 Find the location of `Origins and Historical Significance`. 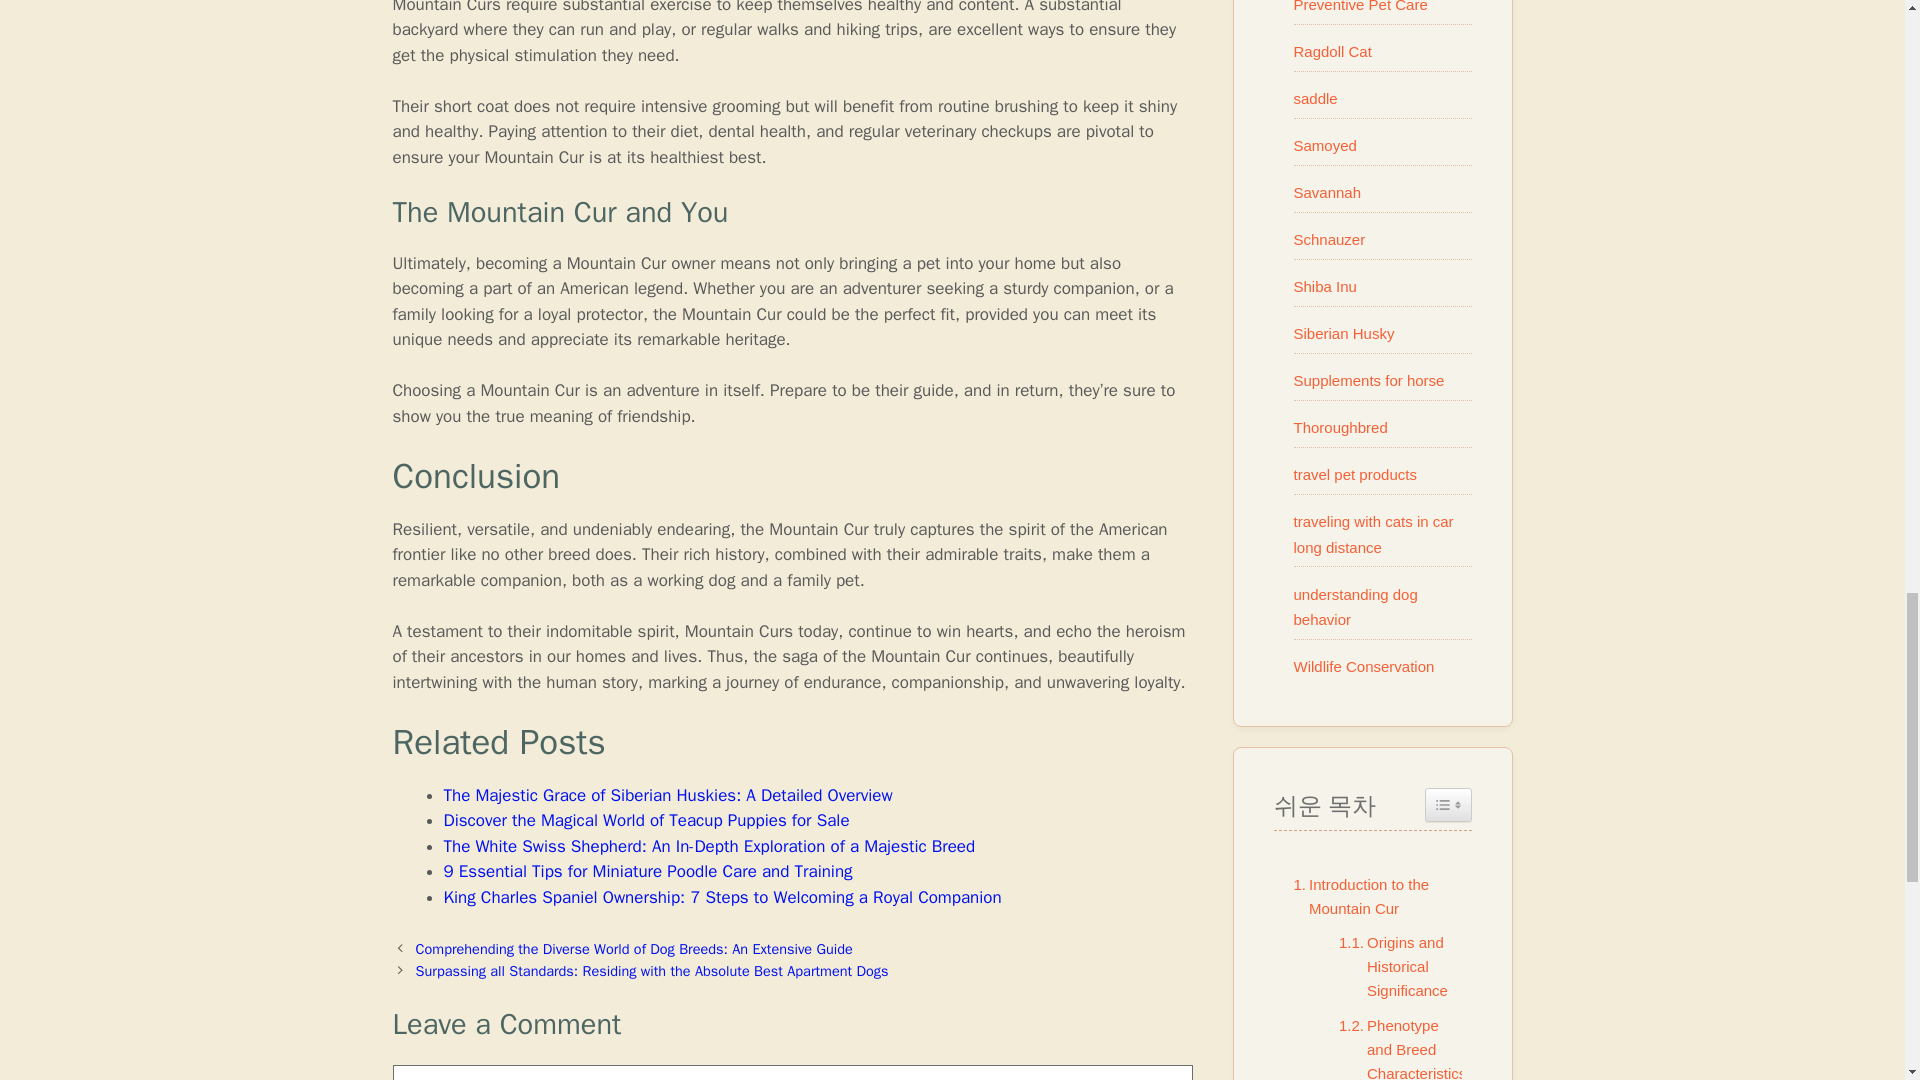

Origins and Historical Significance is located at coordinates (1394, 966).